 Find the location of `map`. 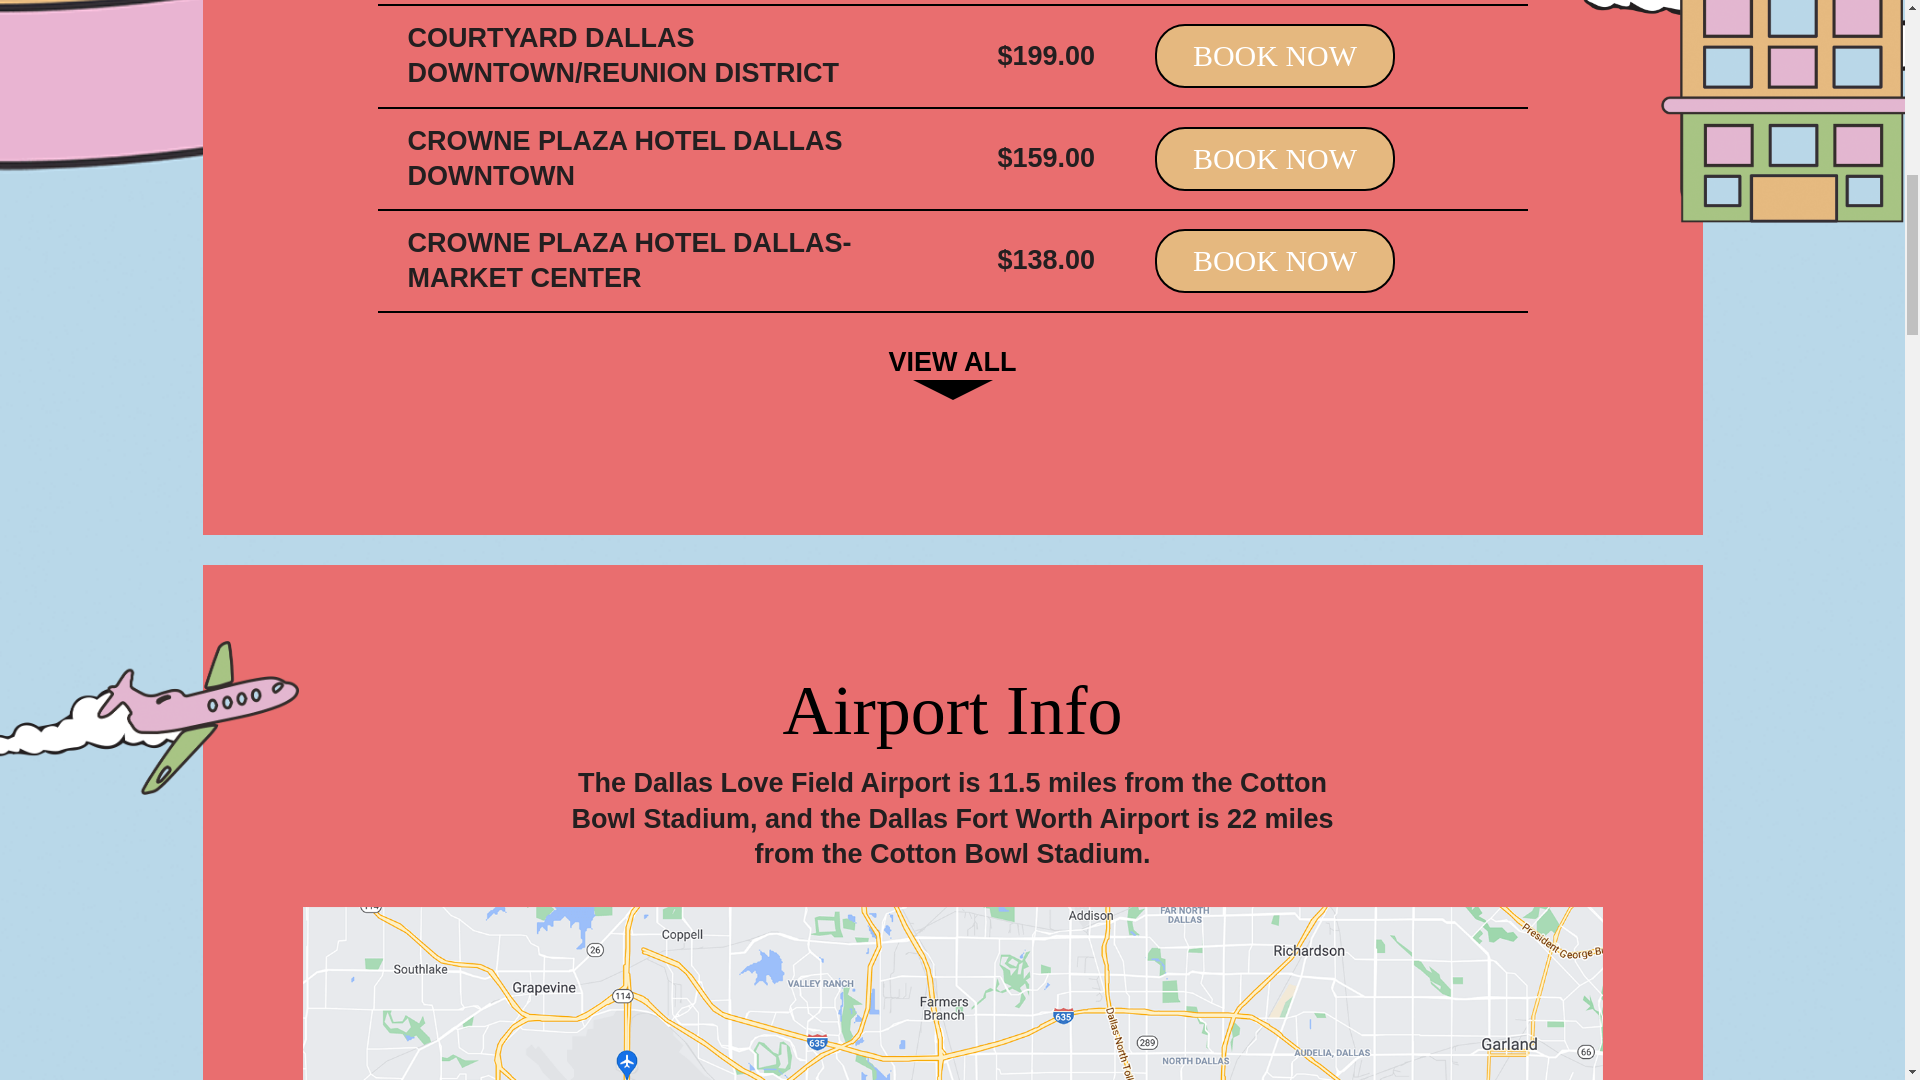

map is located at coordinates (951, 994).